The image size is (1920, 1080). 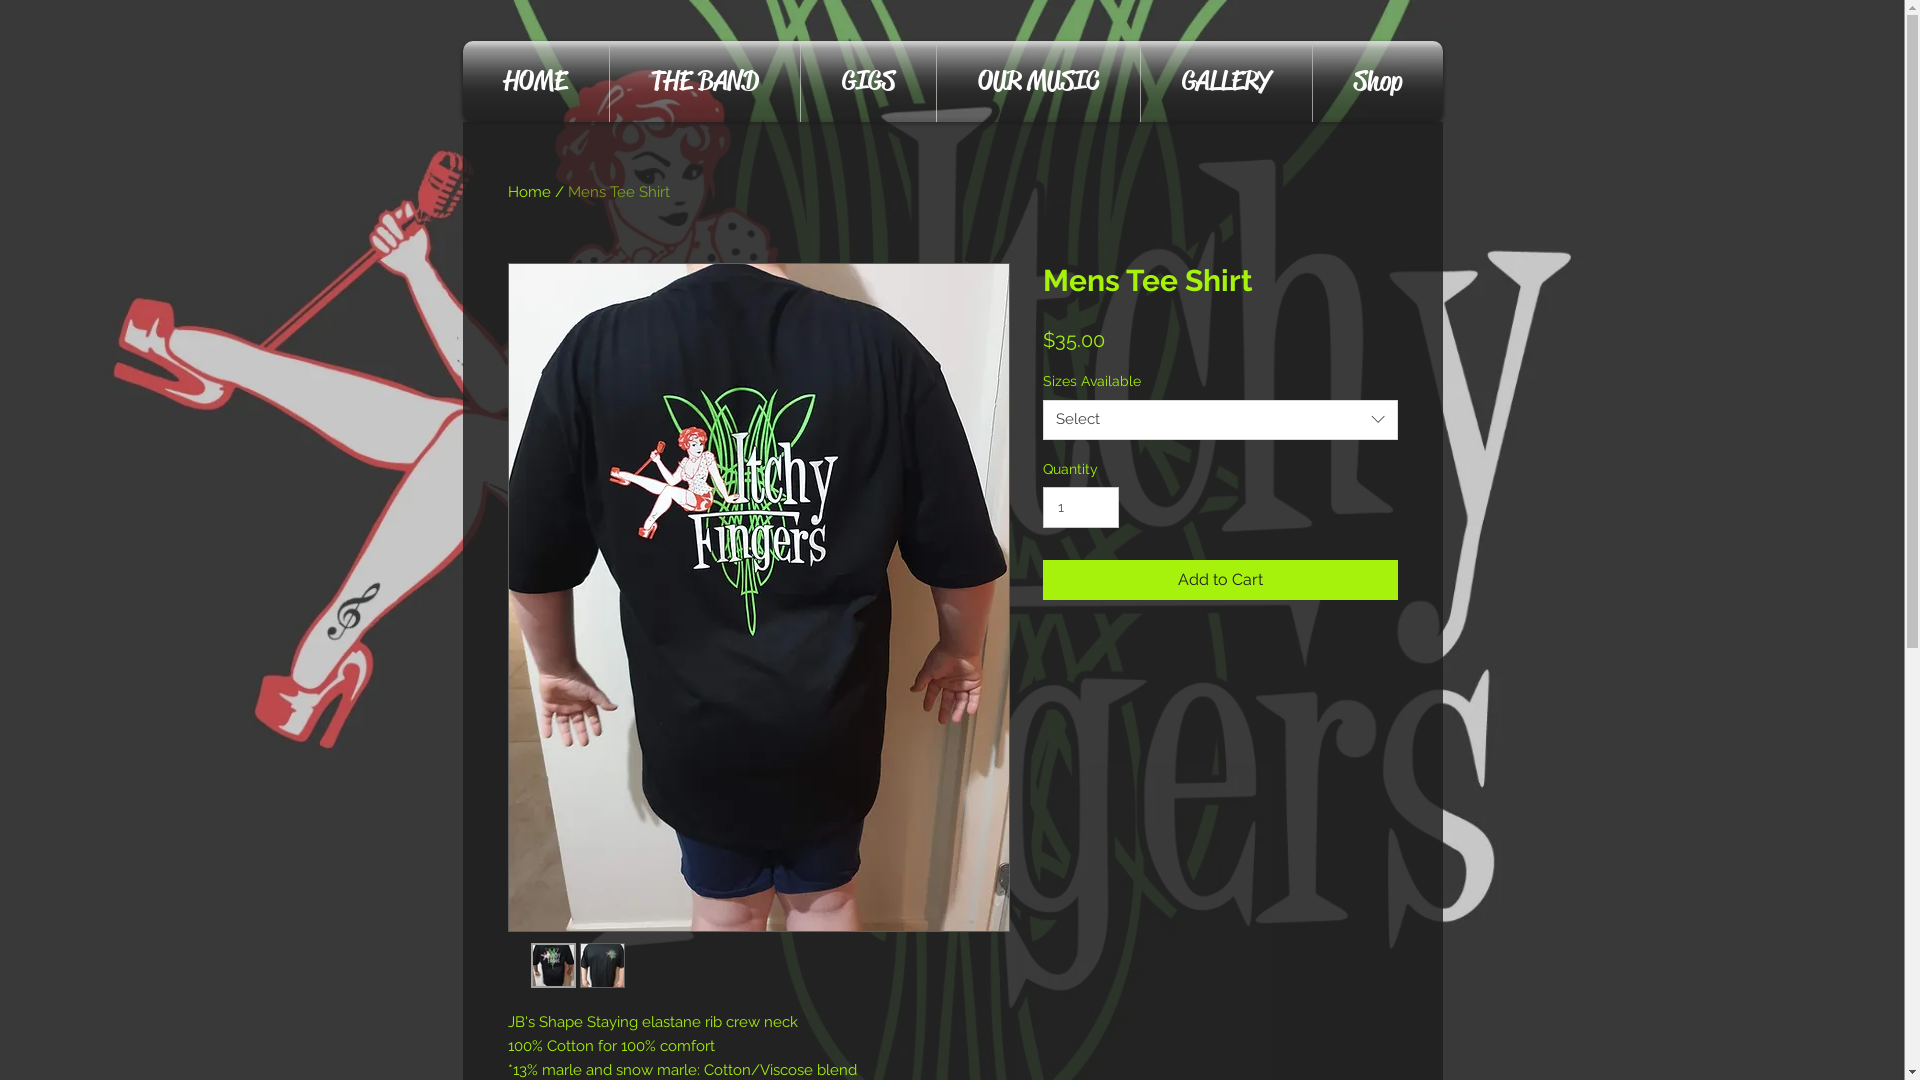 I want to click on Mens Tee Shirt, so click(x=619, y=192).